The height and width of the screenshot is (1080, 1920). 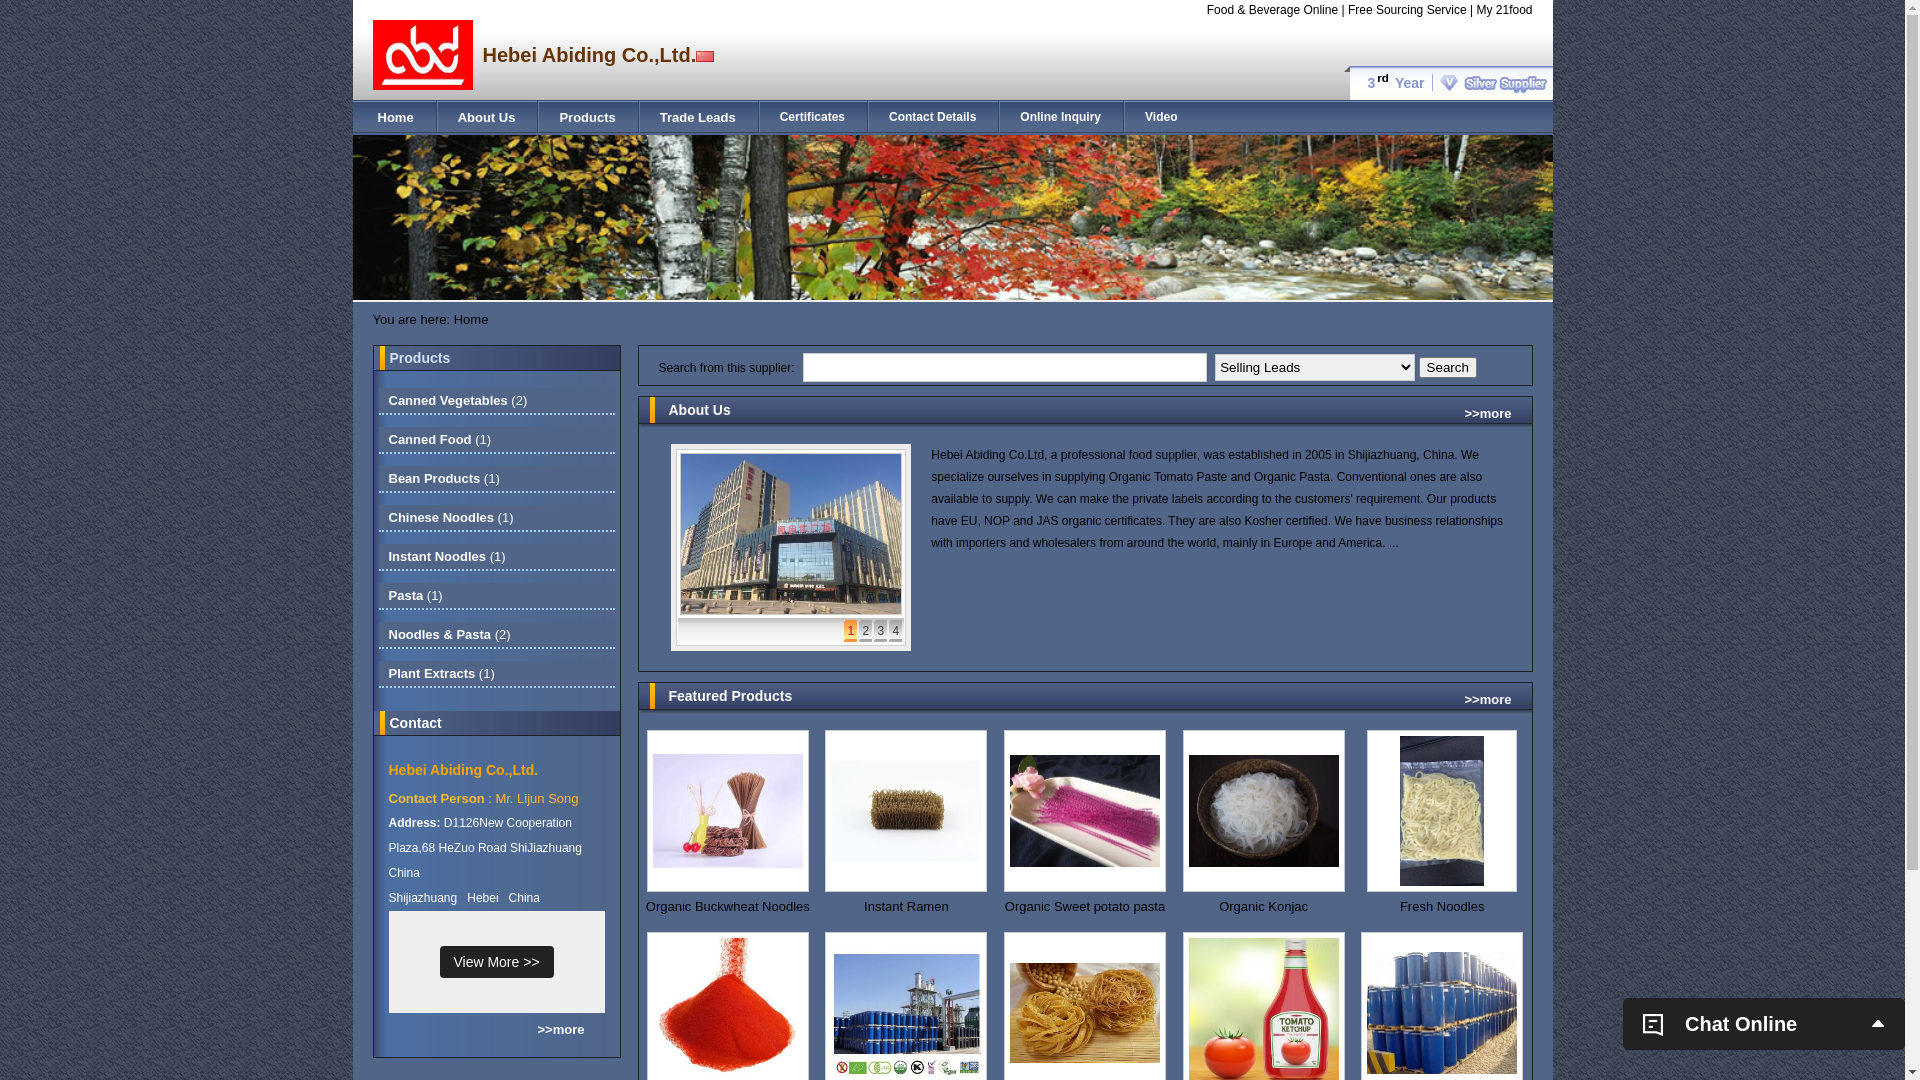 What do you see at coordinates (1504, 10) in the screenshot?
I see `My 21food` at bounding box center [1504, 10].